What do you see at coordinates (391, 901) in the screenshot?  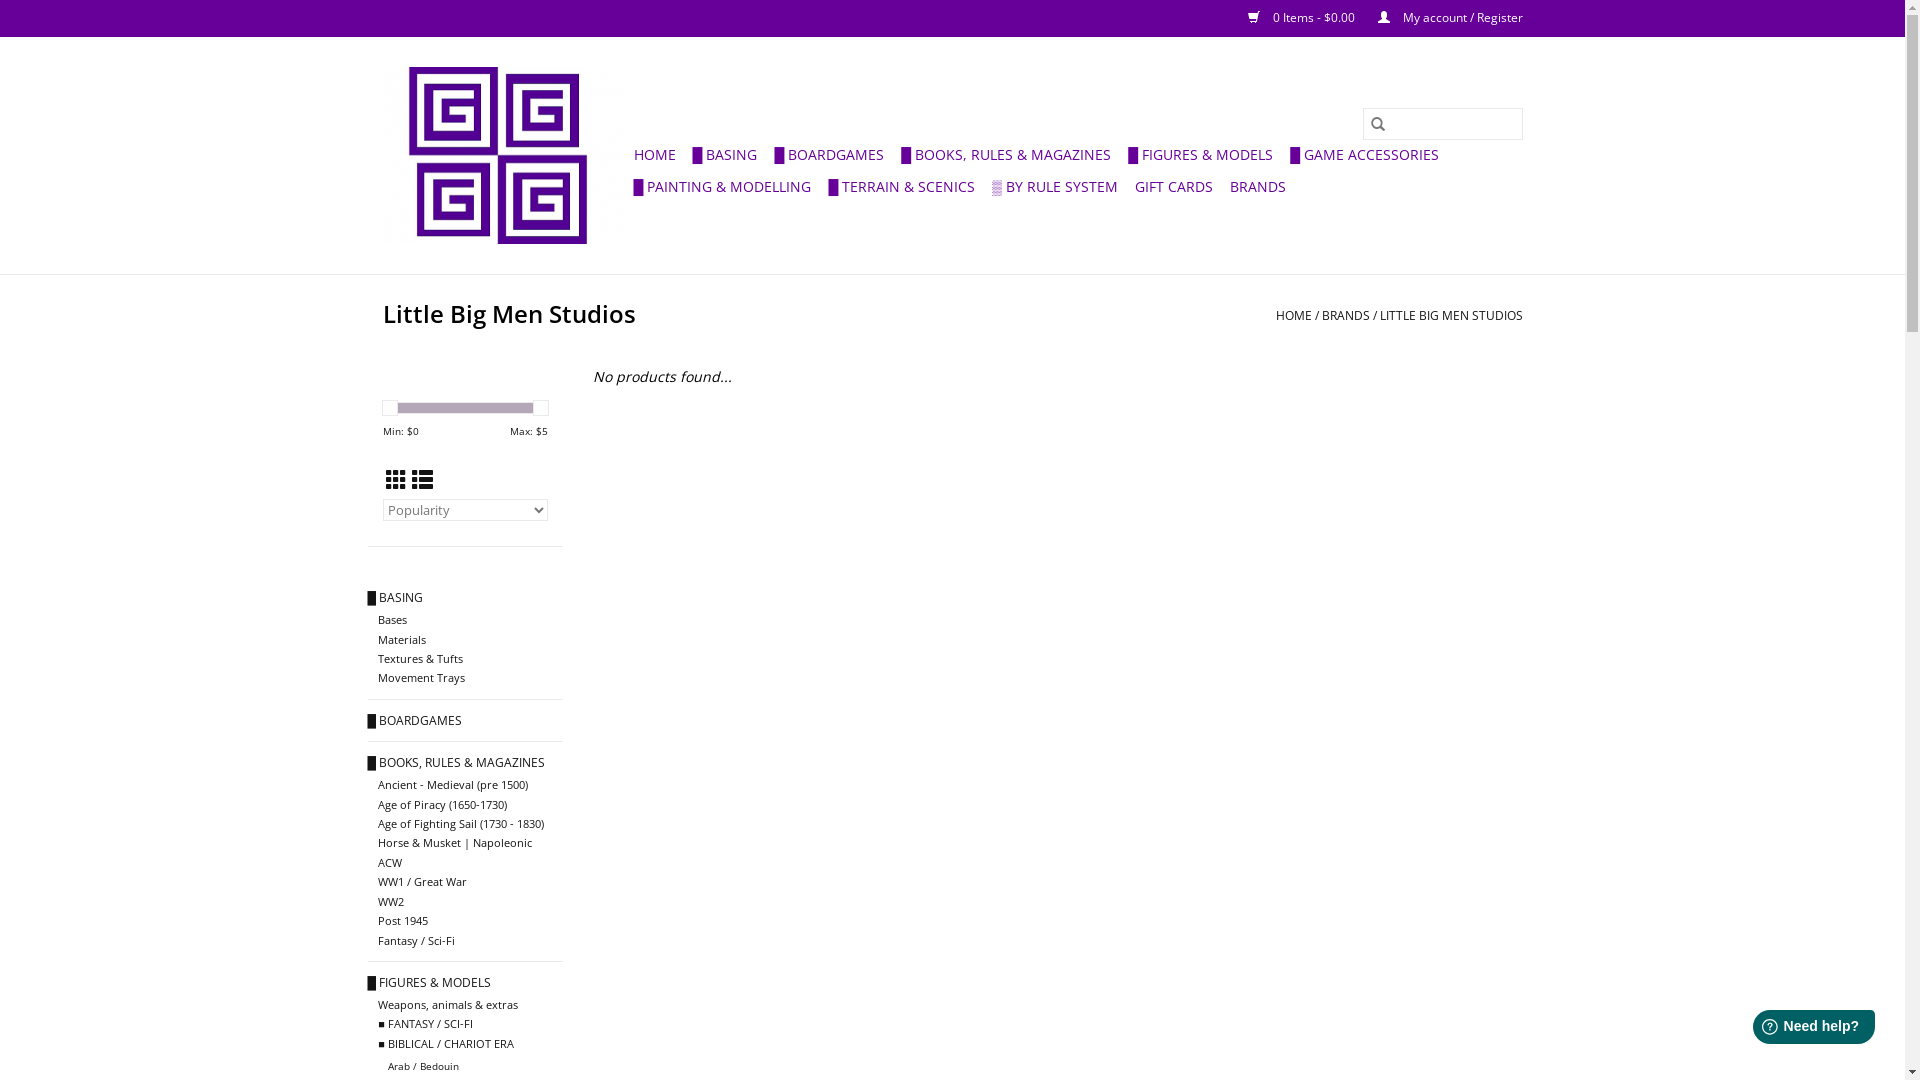 I see `WW2` at bounding box center [391, 901].